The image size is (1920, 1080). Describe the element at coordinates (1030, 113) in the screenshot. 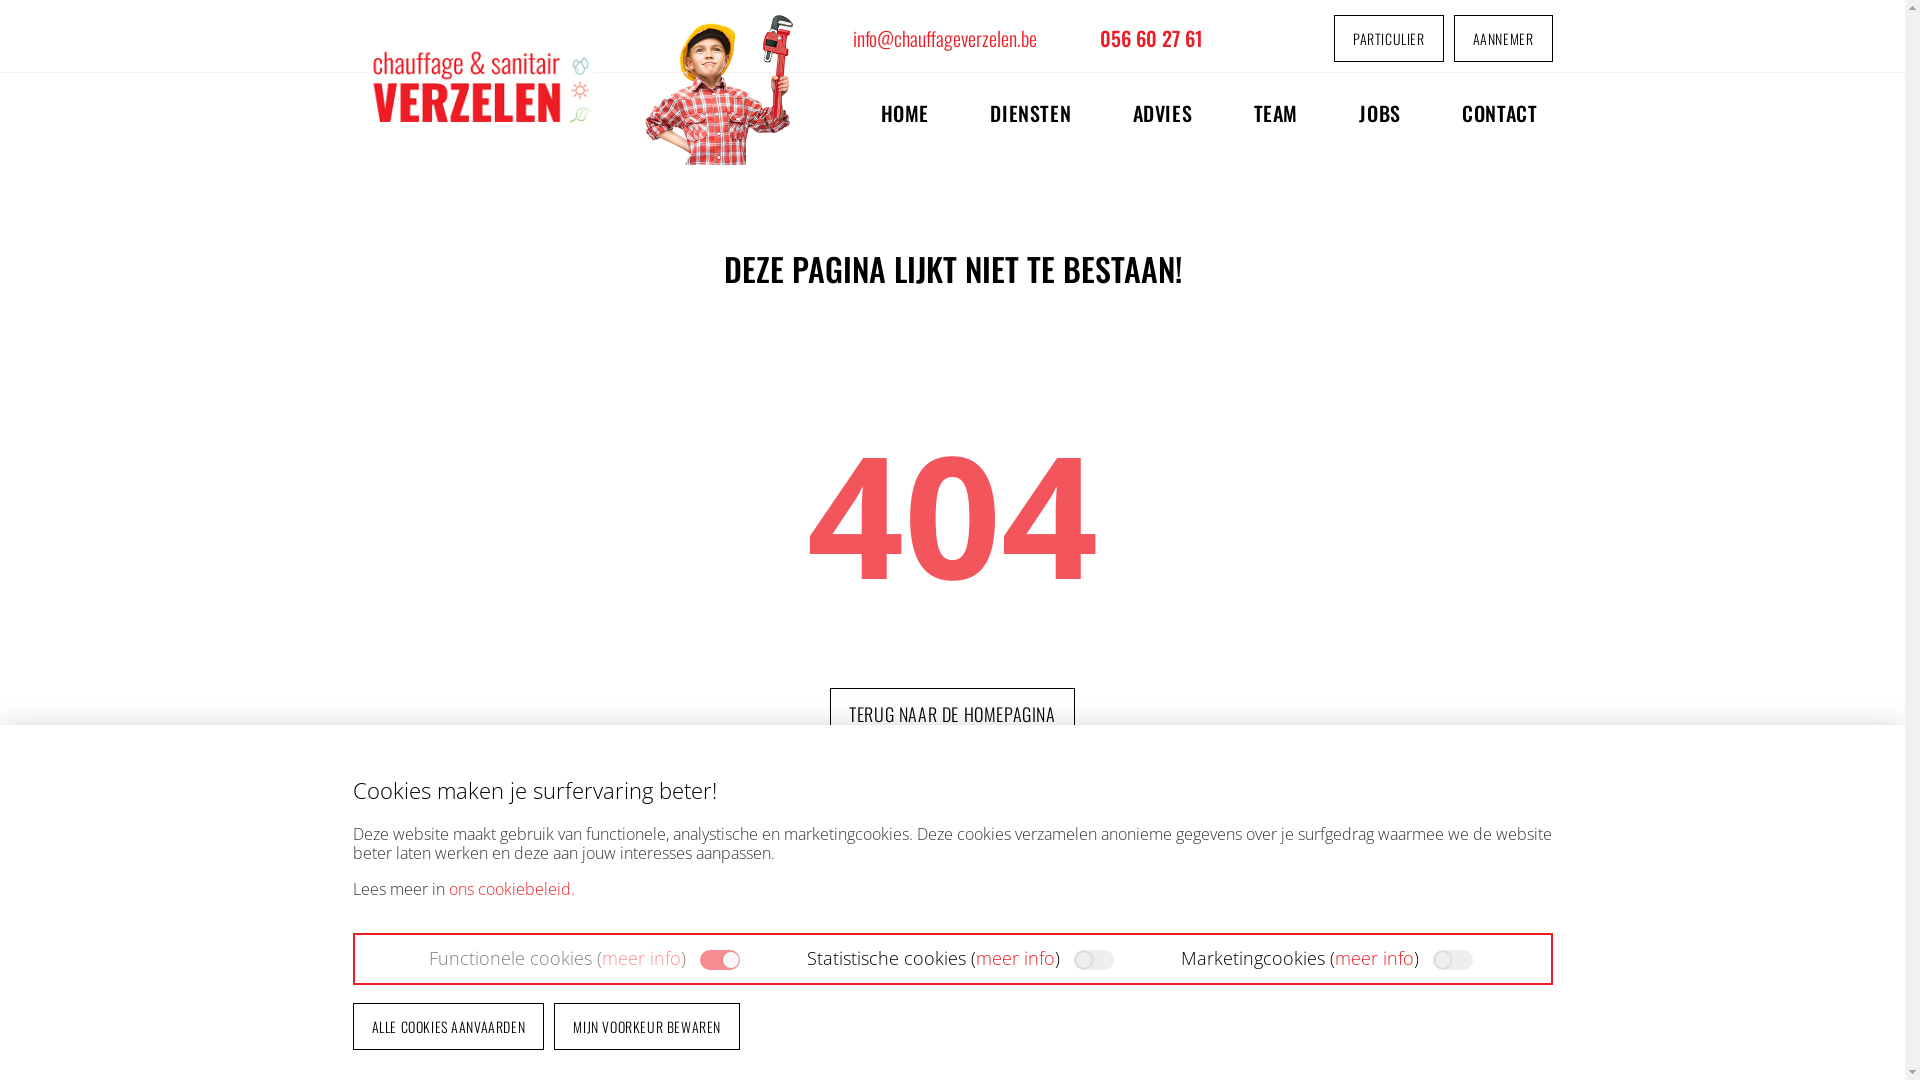

I see `DIENSTEN` at that location.